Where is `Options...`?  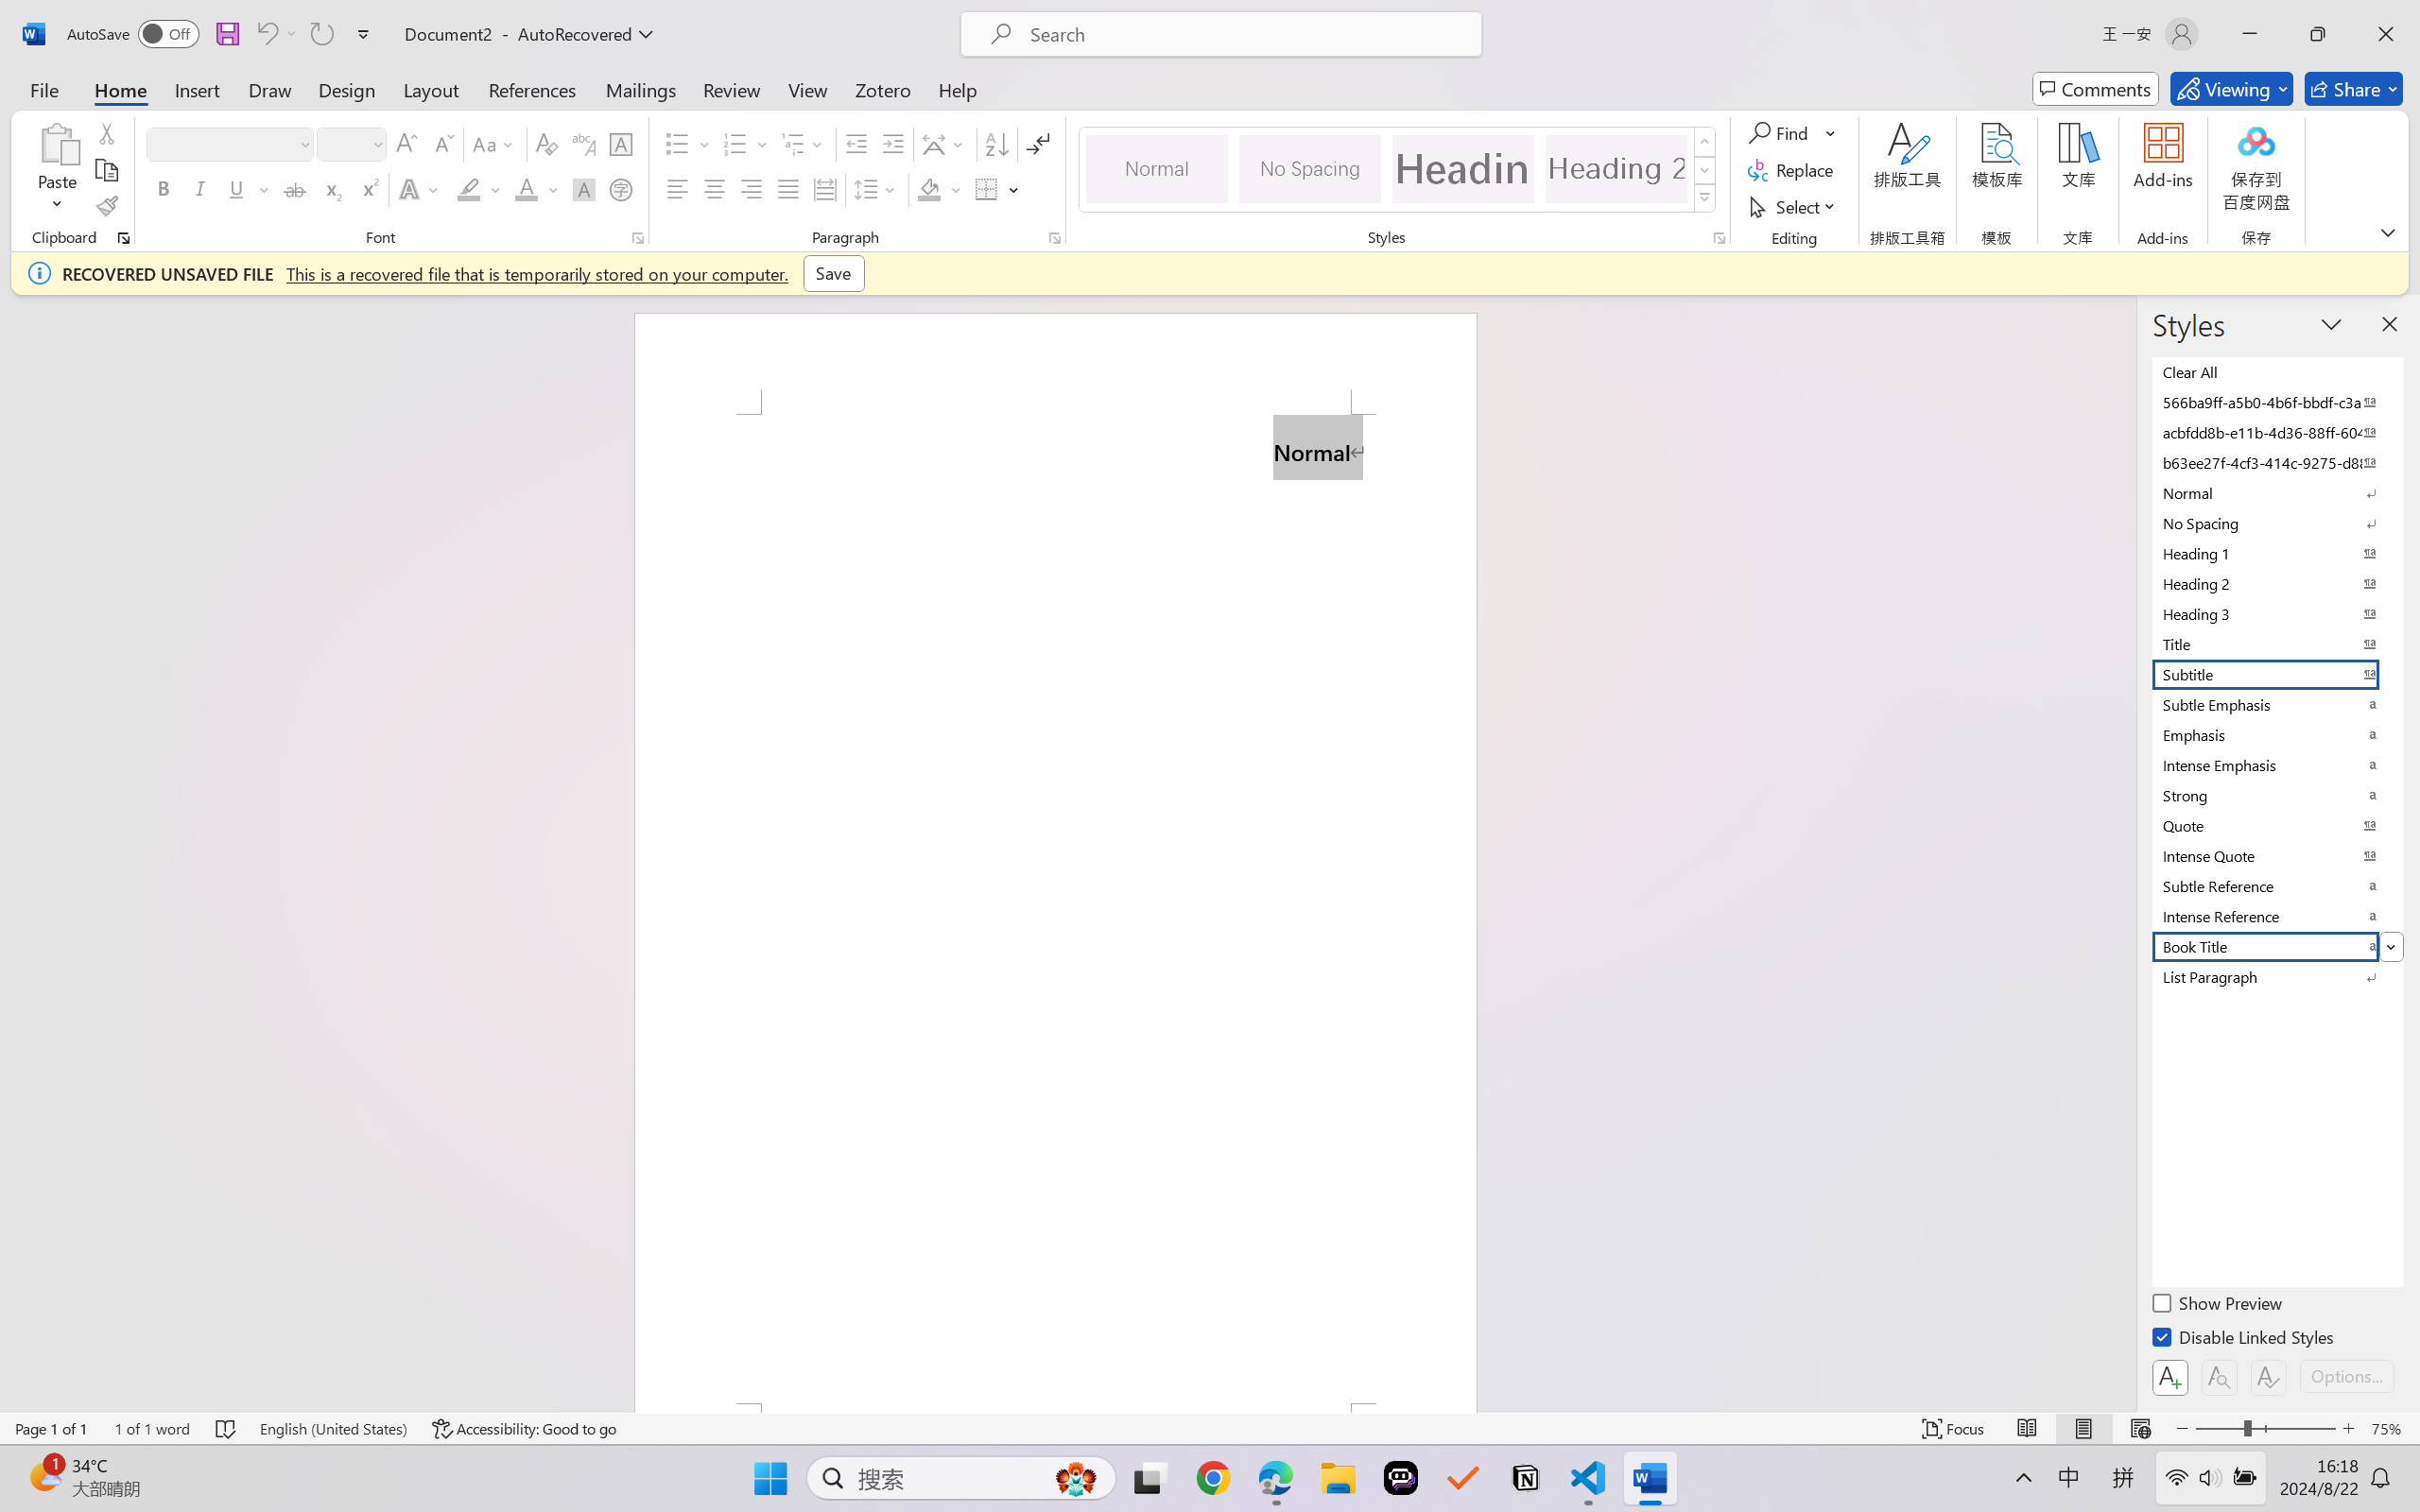
Options... is located at coordinates (2346, 1376).